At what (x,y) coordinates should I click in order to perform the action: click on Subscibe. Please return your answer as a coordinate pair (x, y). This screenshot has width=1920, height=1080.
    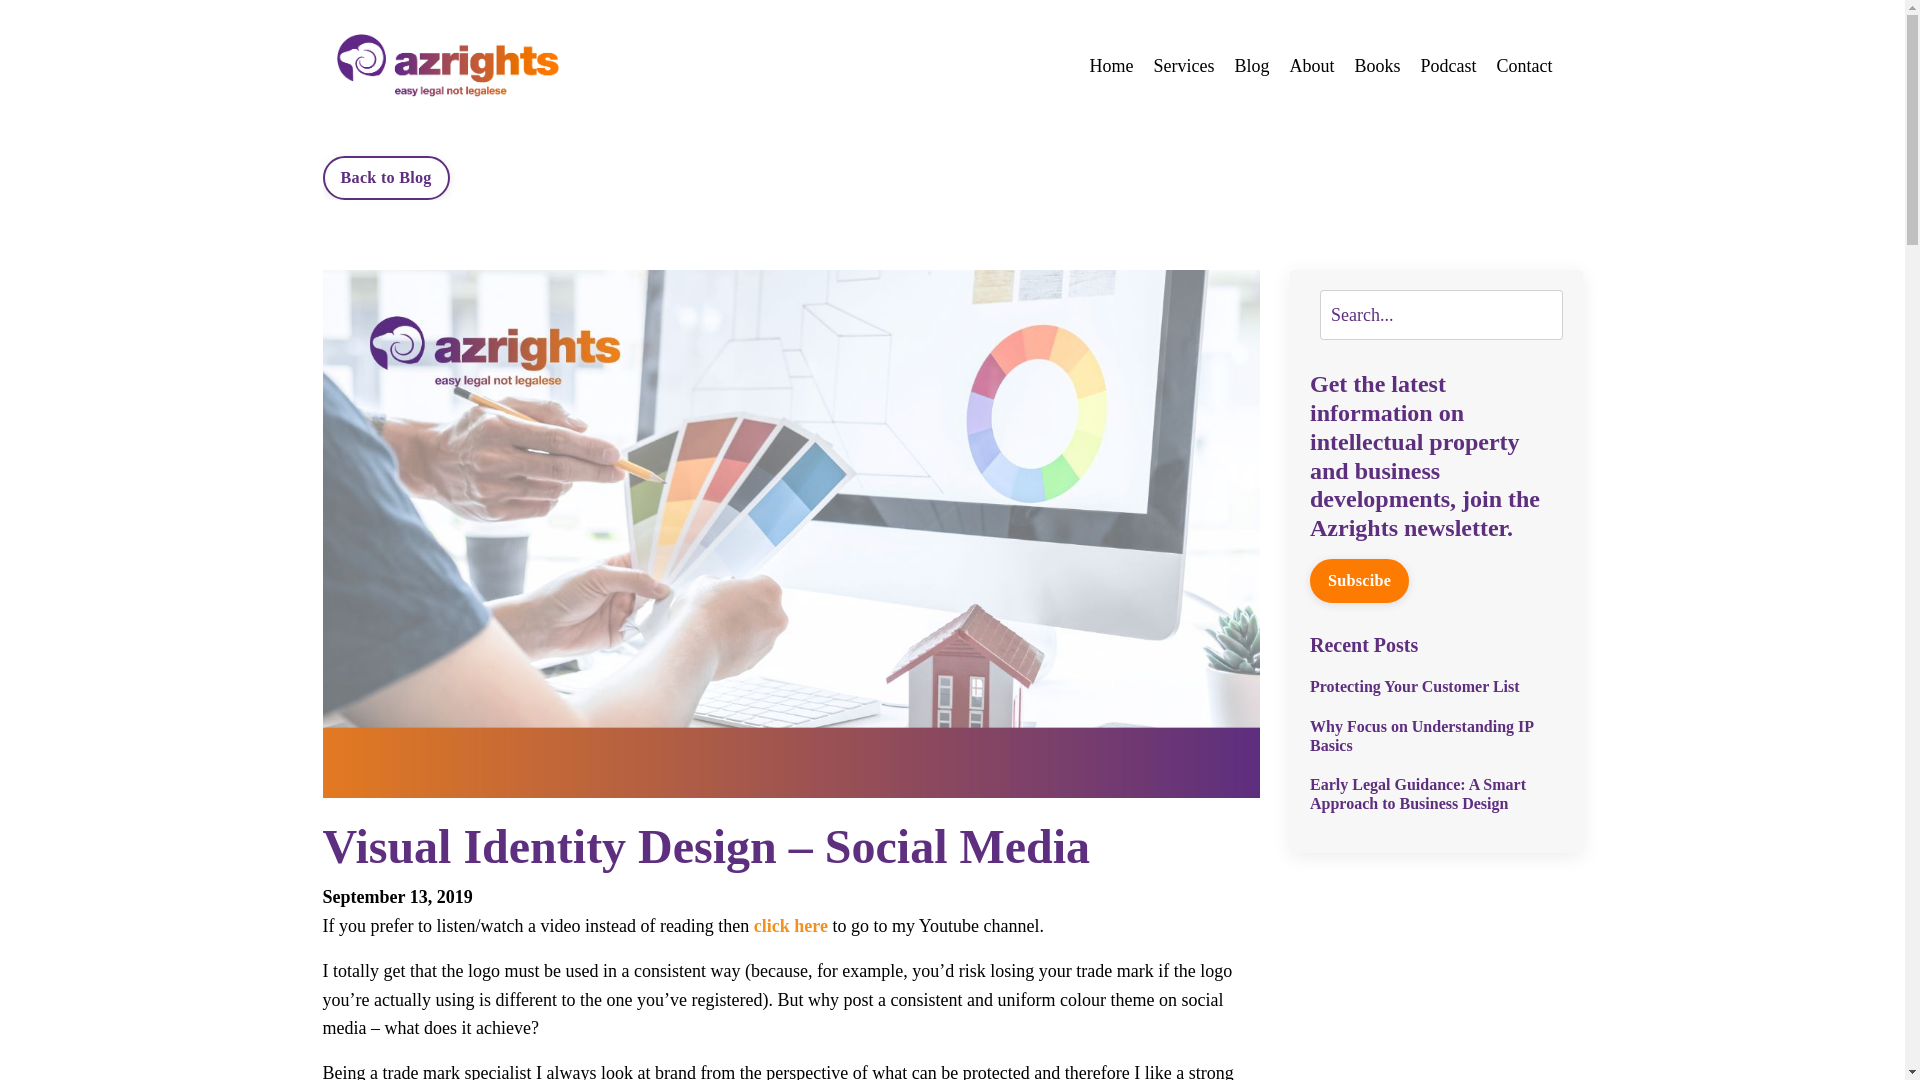
    Looking at the image, I should click on (1359, 580).